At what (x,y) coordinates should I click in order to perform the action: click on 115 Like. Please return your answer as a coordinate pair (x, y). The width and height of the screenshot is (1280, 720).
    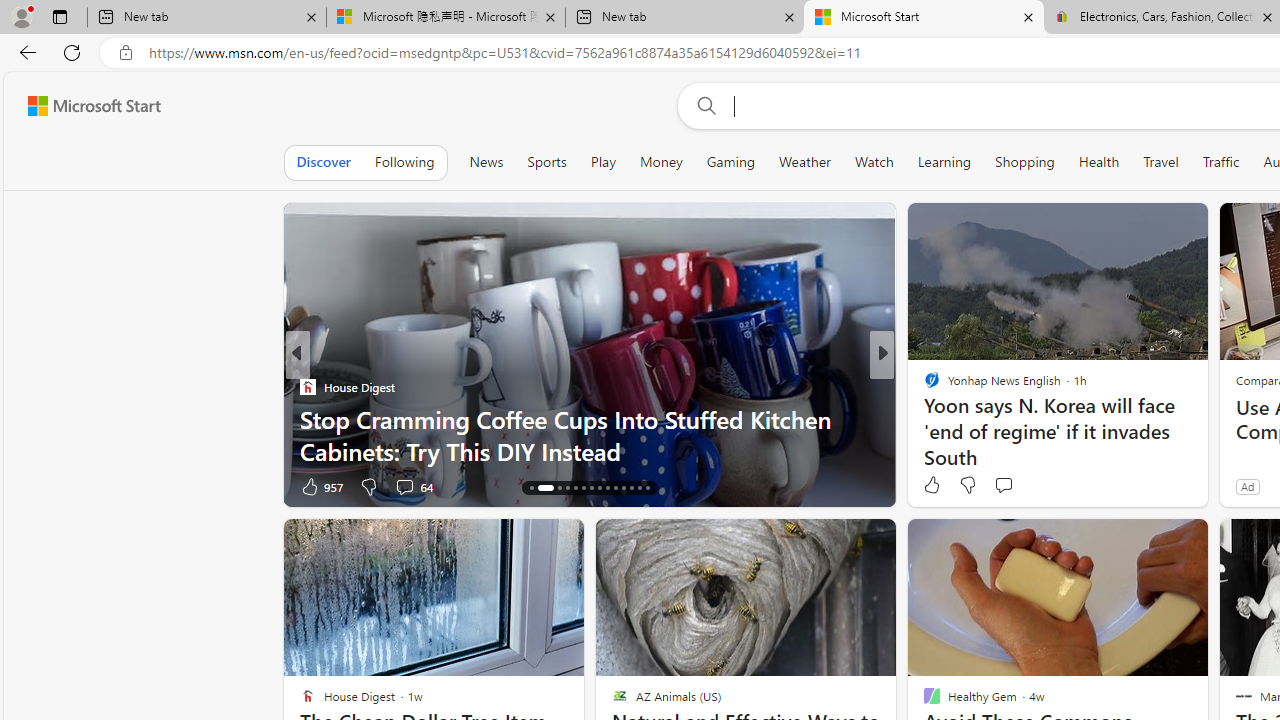
    Looking at the image, I should click on (936, 486).